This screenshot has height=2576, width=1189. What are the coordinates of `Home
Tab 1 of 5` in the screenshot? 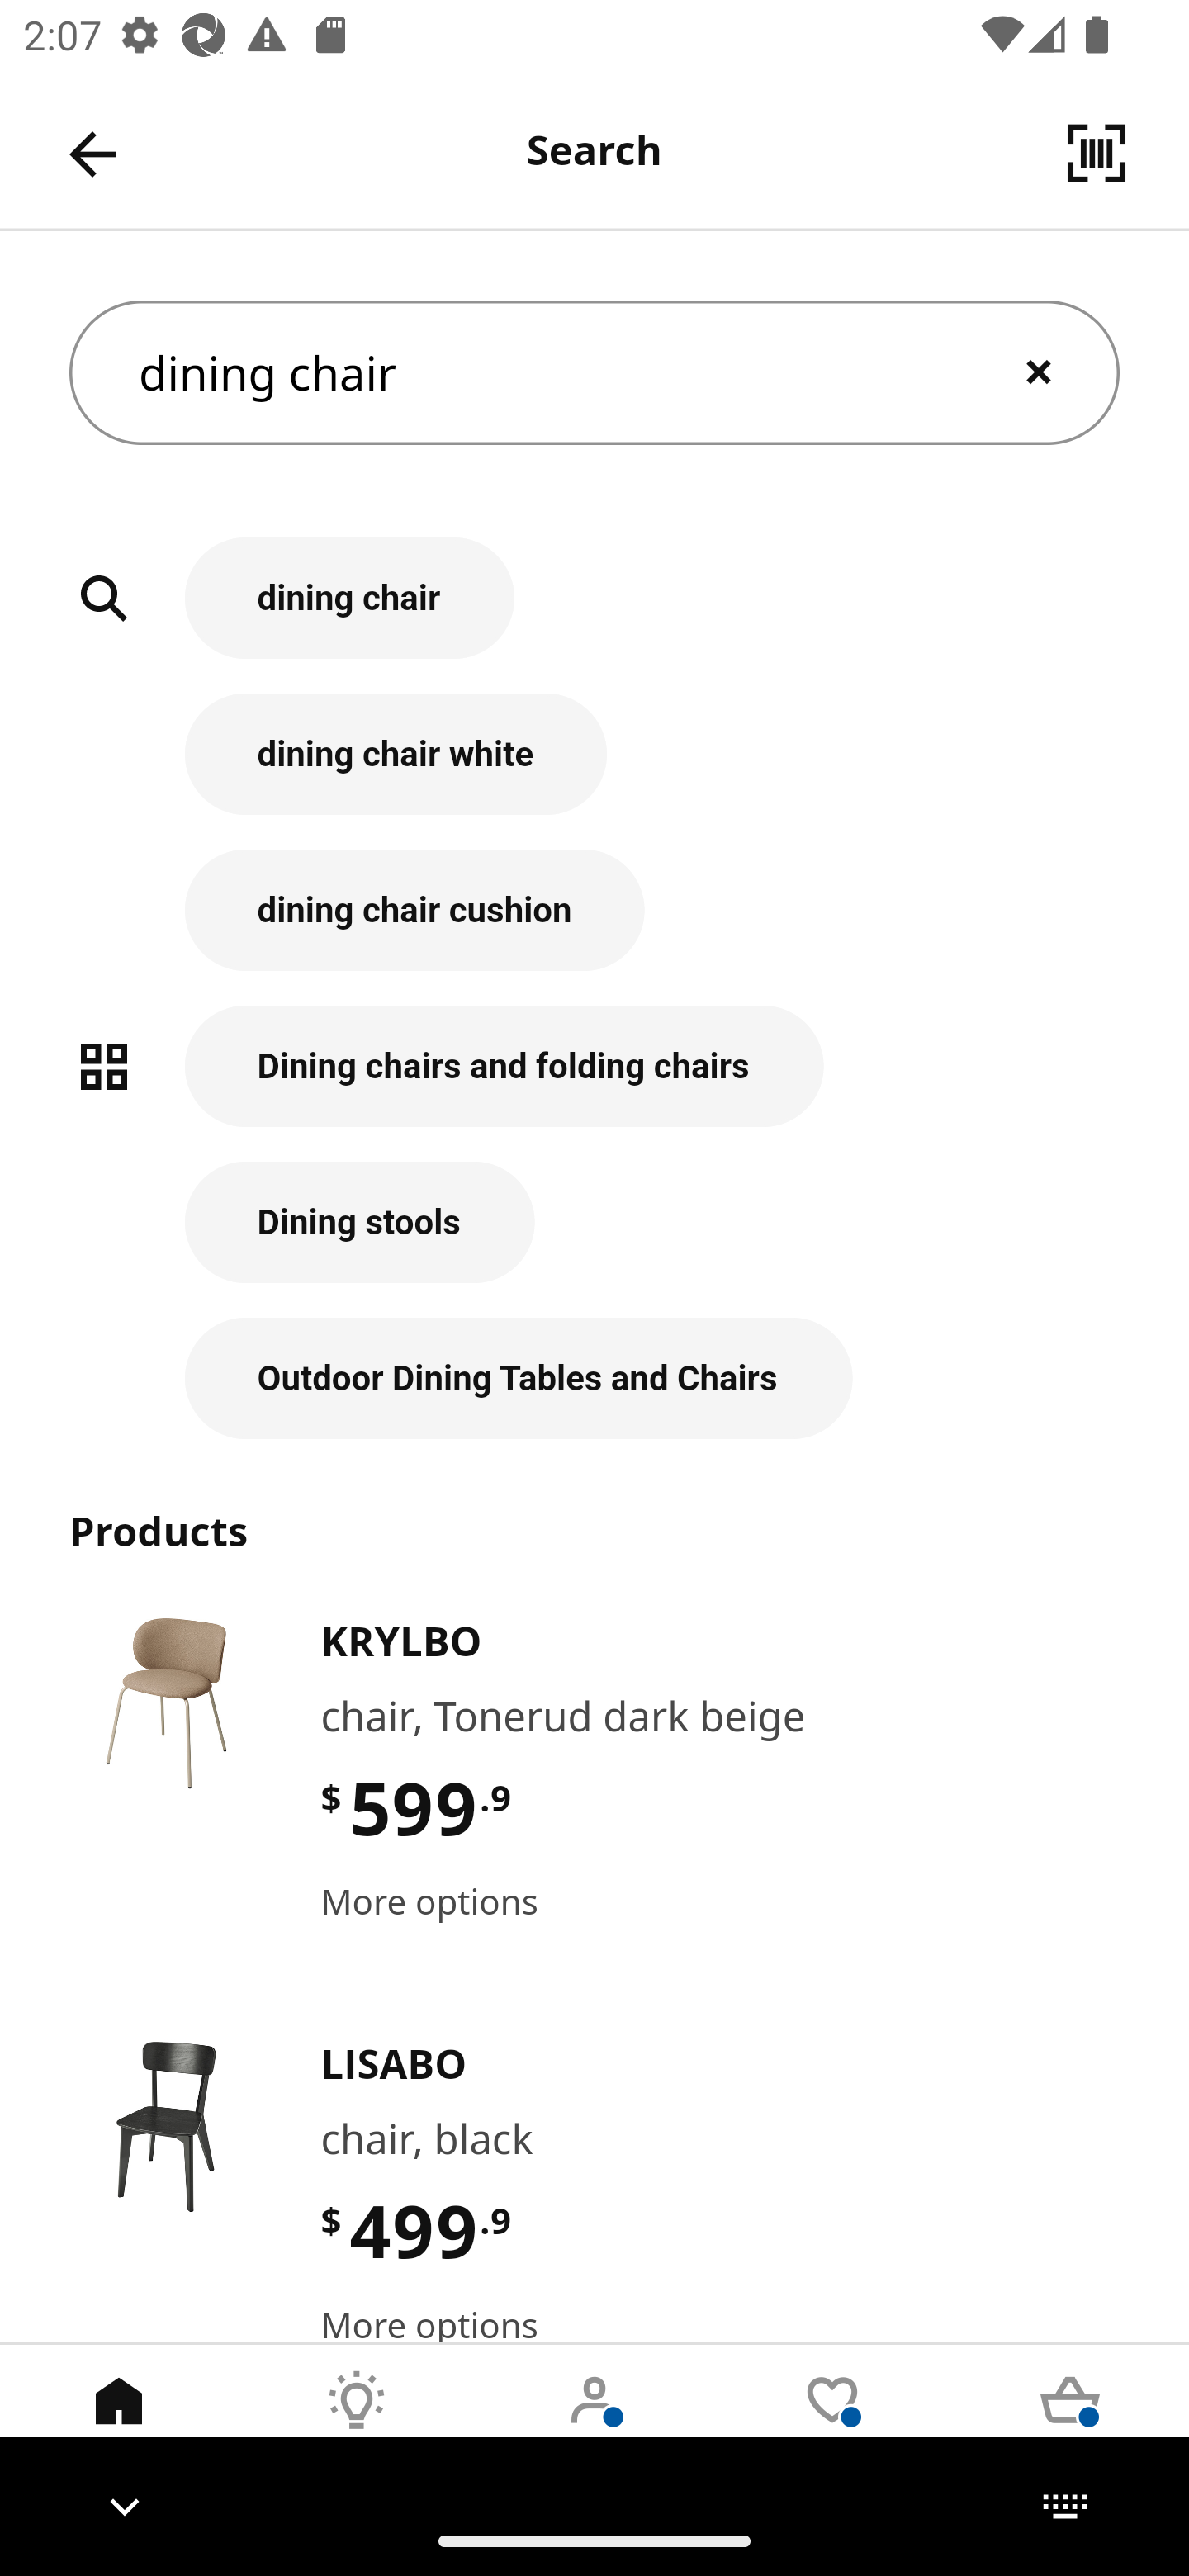 It's located at (119, 2425).